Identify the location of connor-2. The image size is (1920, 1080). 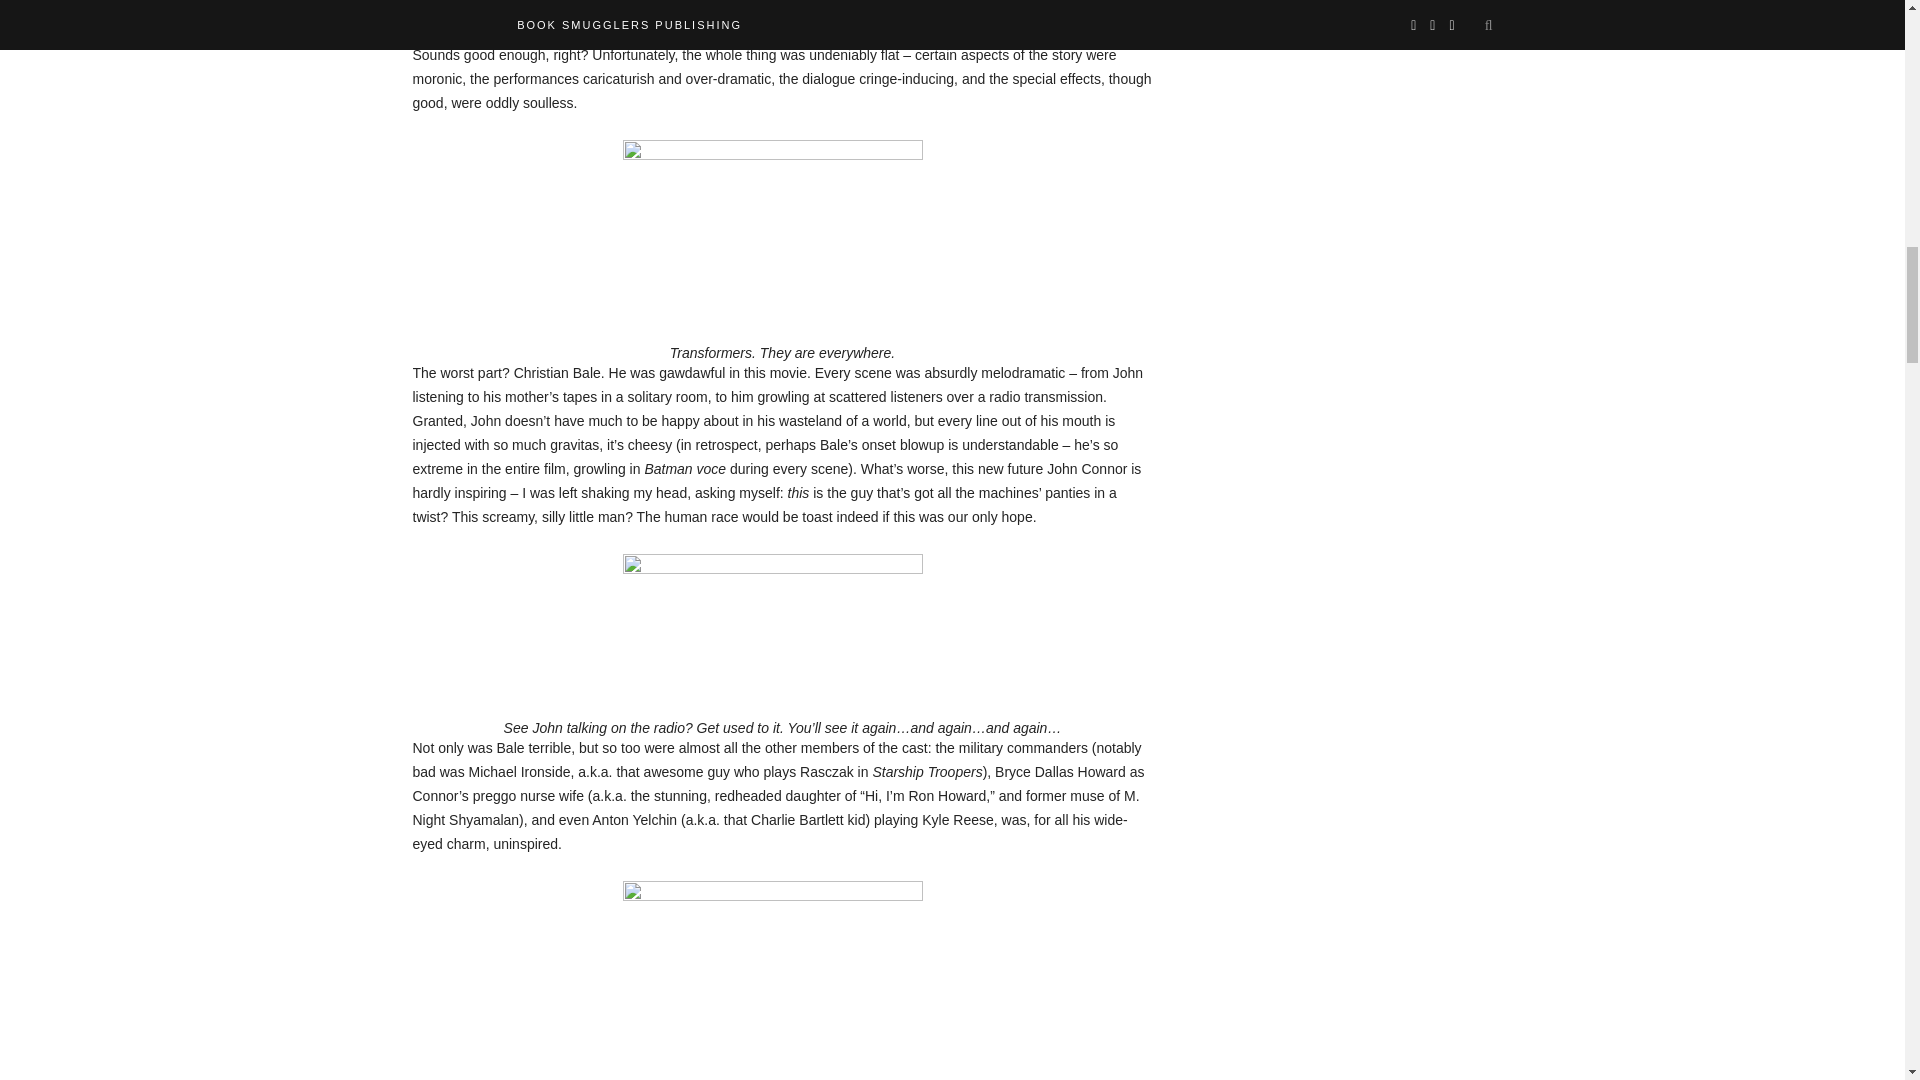
(772, 617).